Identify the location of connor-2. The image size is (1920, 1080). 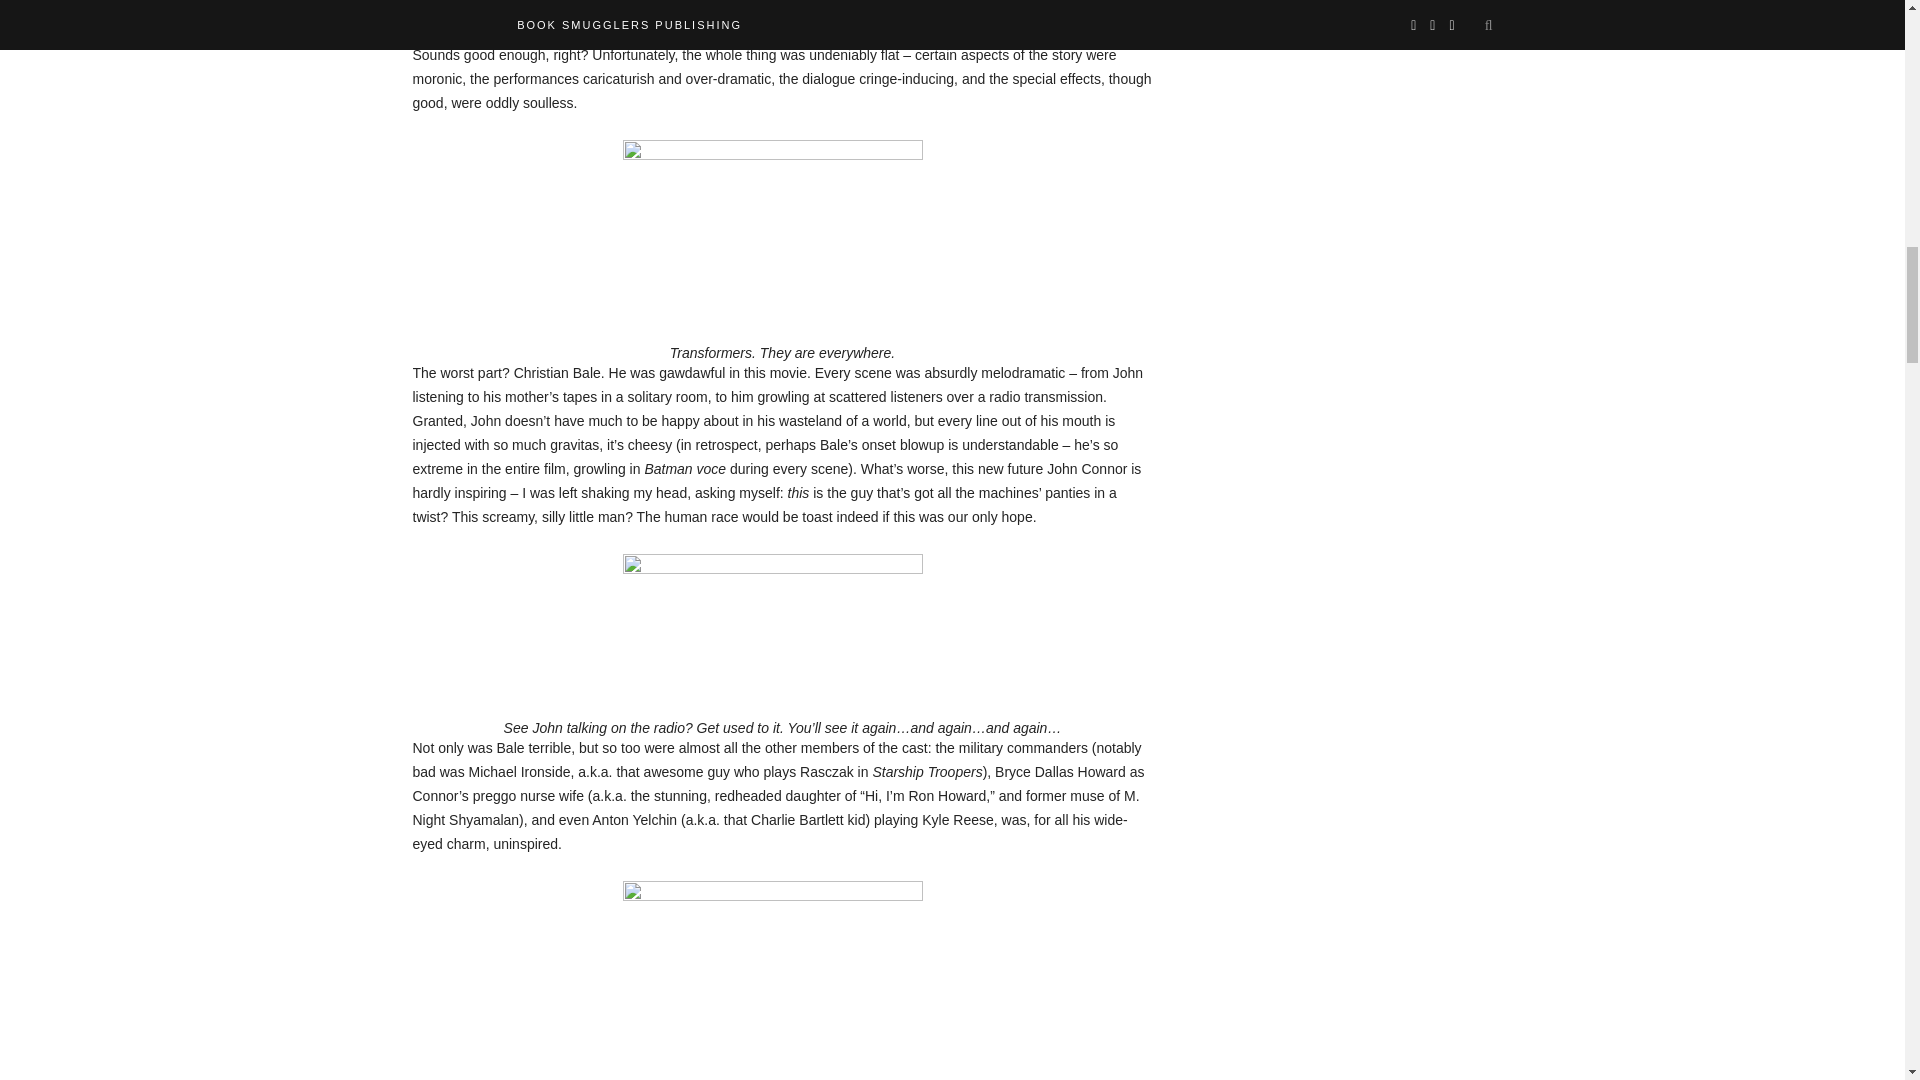
(772, 617).